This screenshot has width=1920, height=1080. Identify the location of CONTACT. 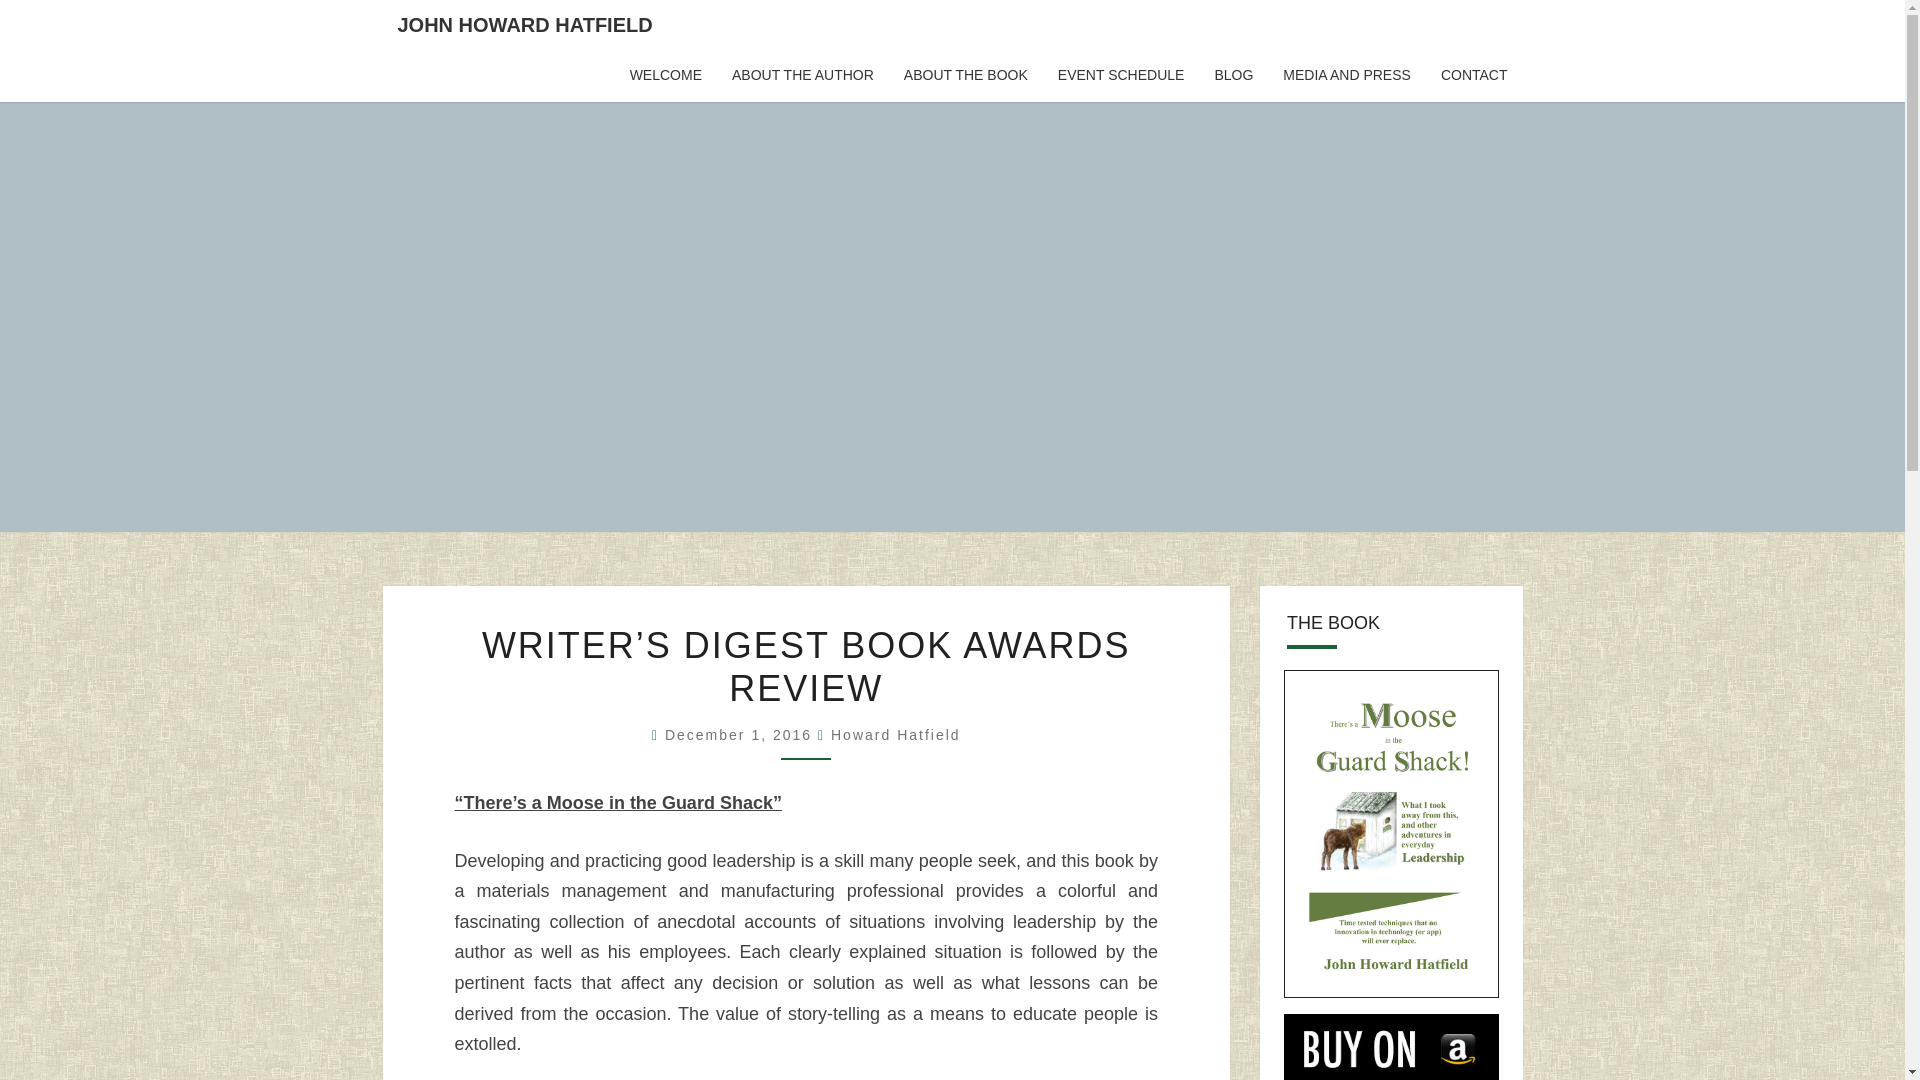
(1474, 75).